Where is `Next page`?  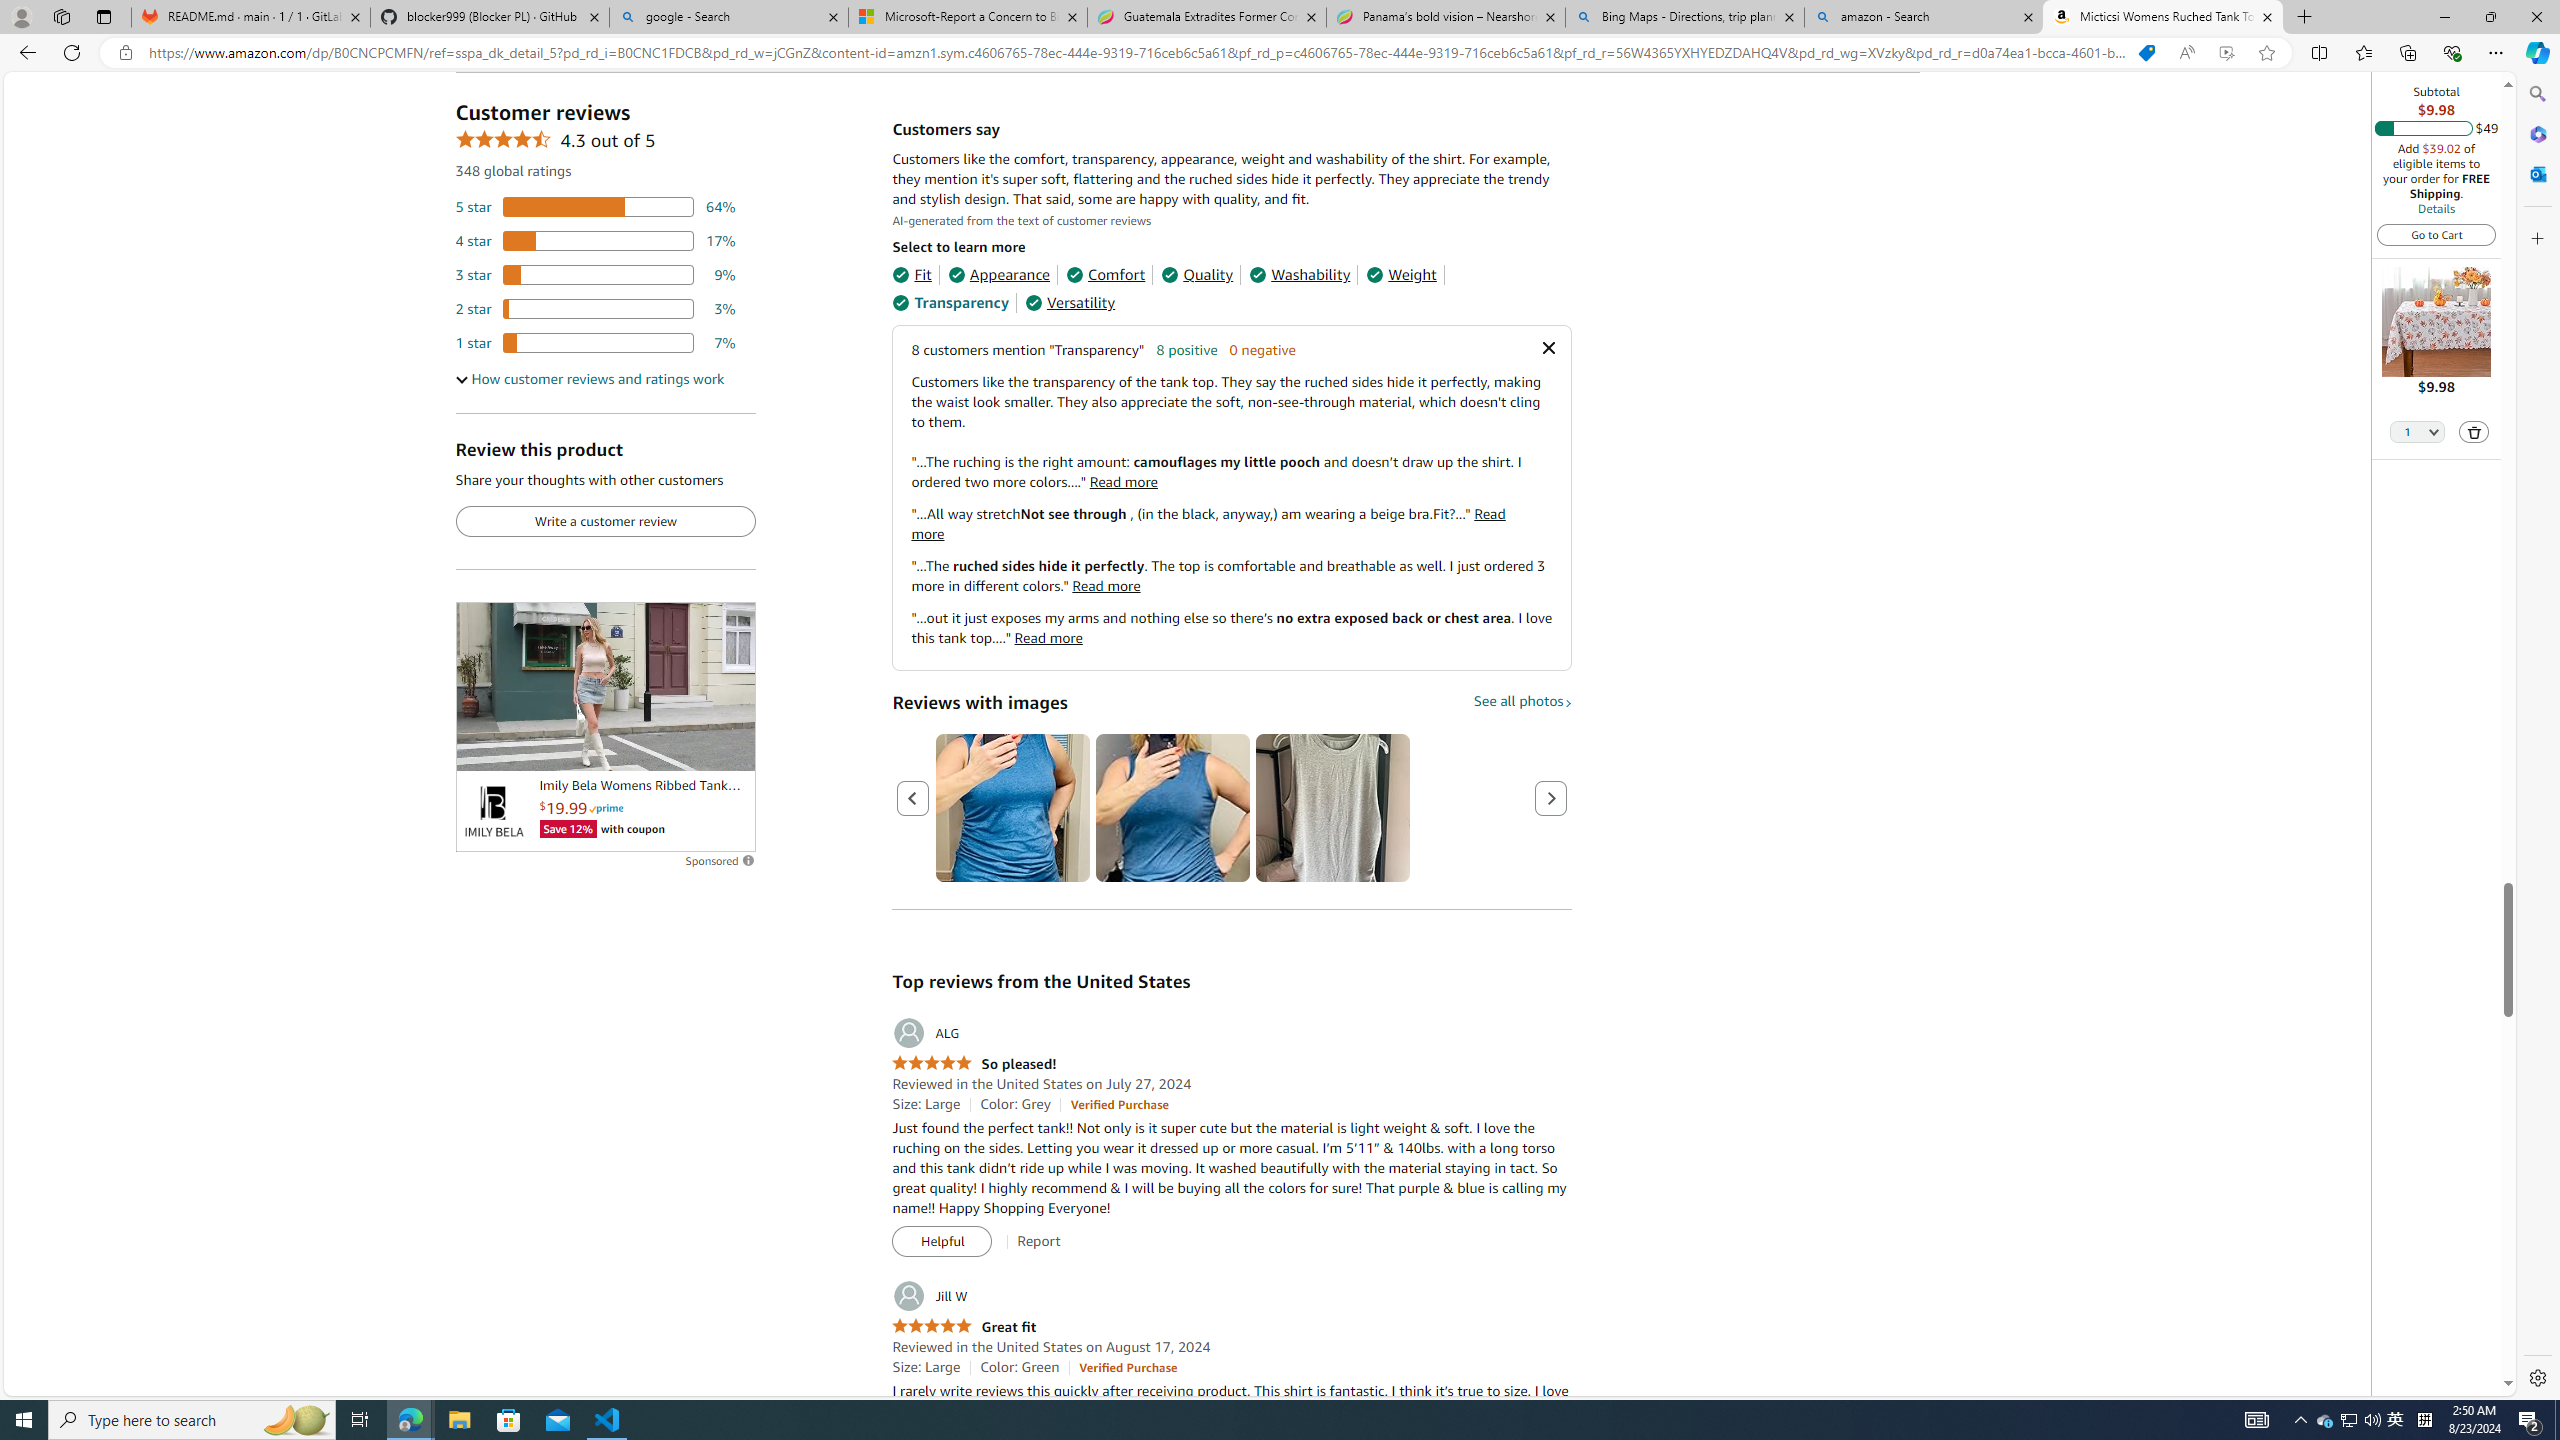 Next page is located at coordinates (1551, 798).